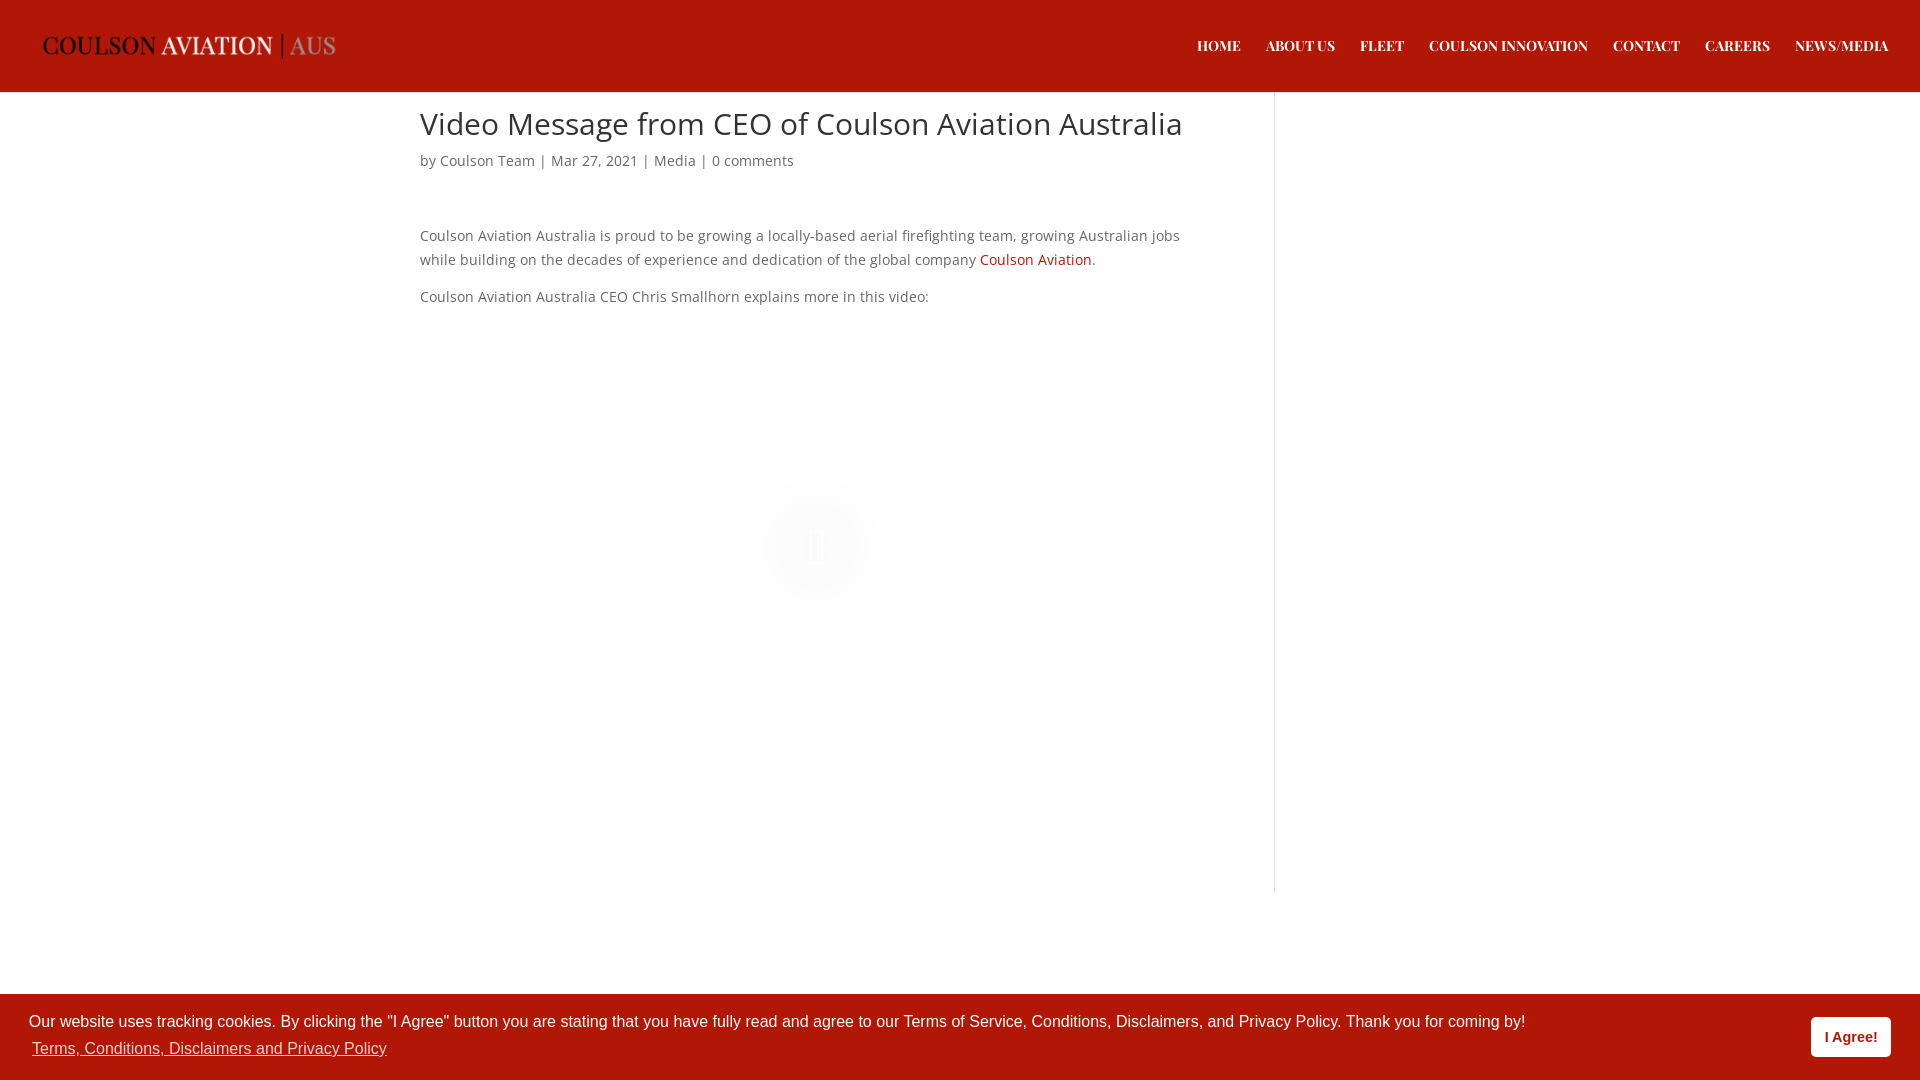 The image size is (1920, 1080). Describe the element at coordinates (1508, 65) in the screenshot. I see `COULSON INNOVATION` at that location.